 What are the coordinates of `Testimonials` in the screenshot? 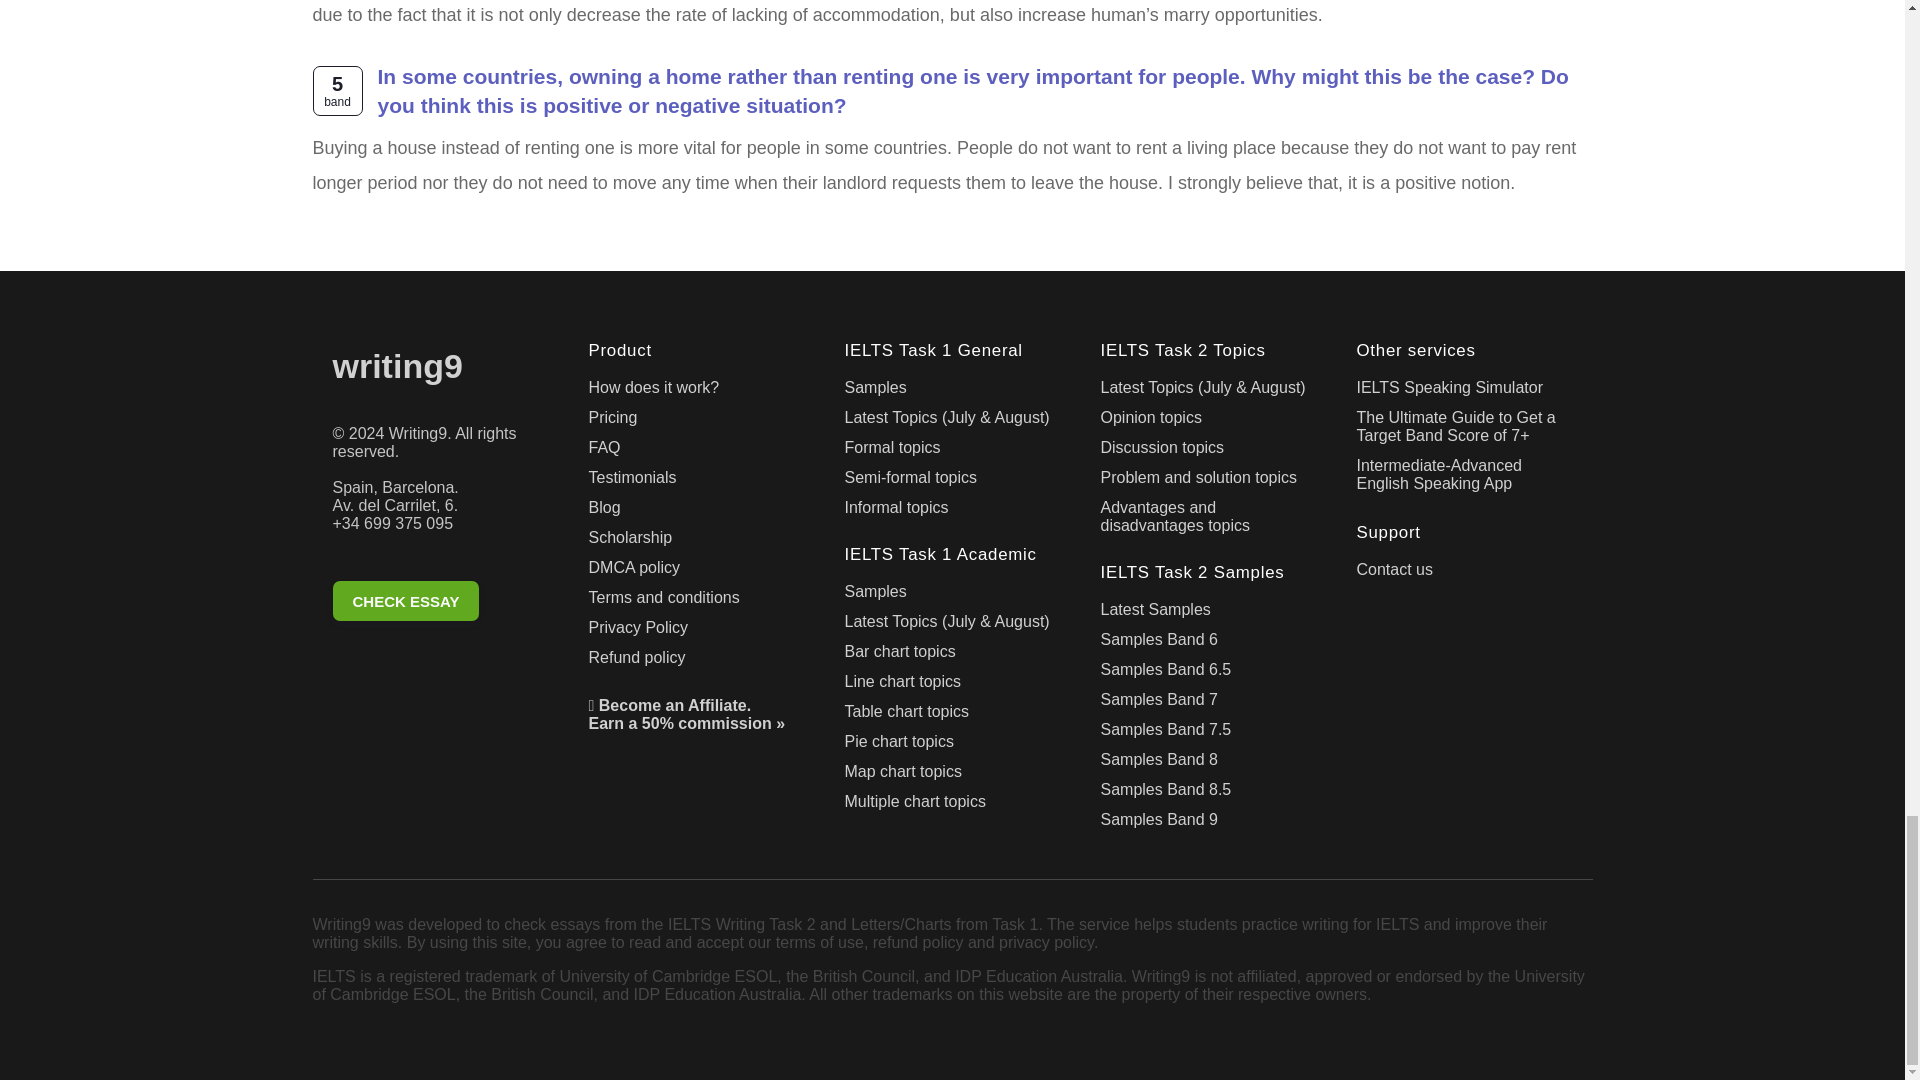 It's located at (696, 481).